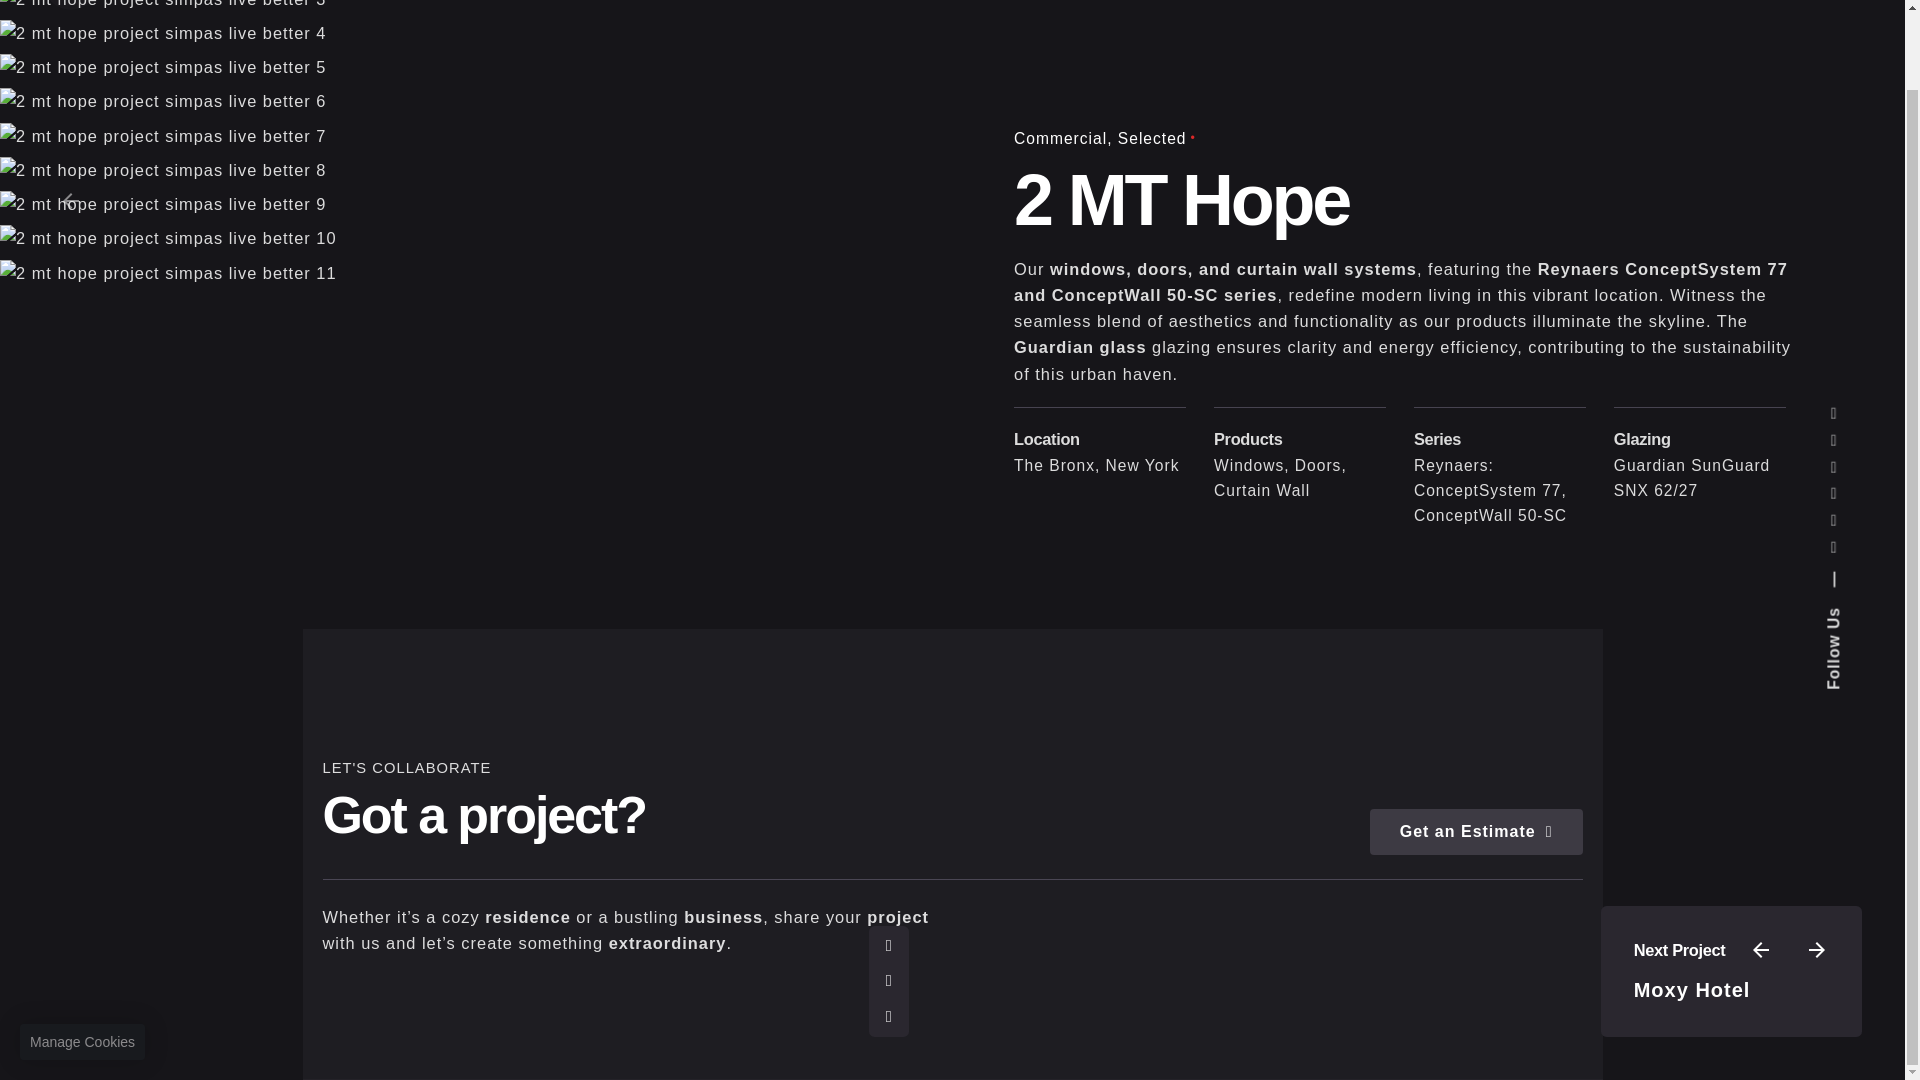  What do you see at coordinates (880, 2) in the screenshot?
I see `Home` at bounding box center [880, 2].